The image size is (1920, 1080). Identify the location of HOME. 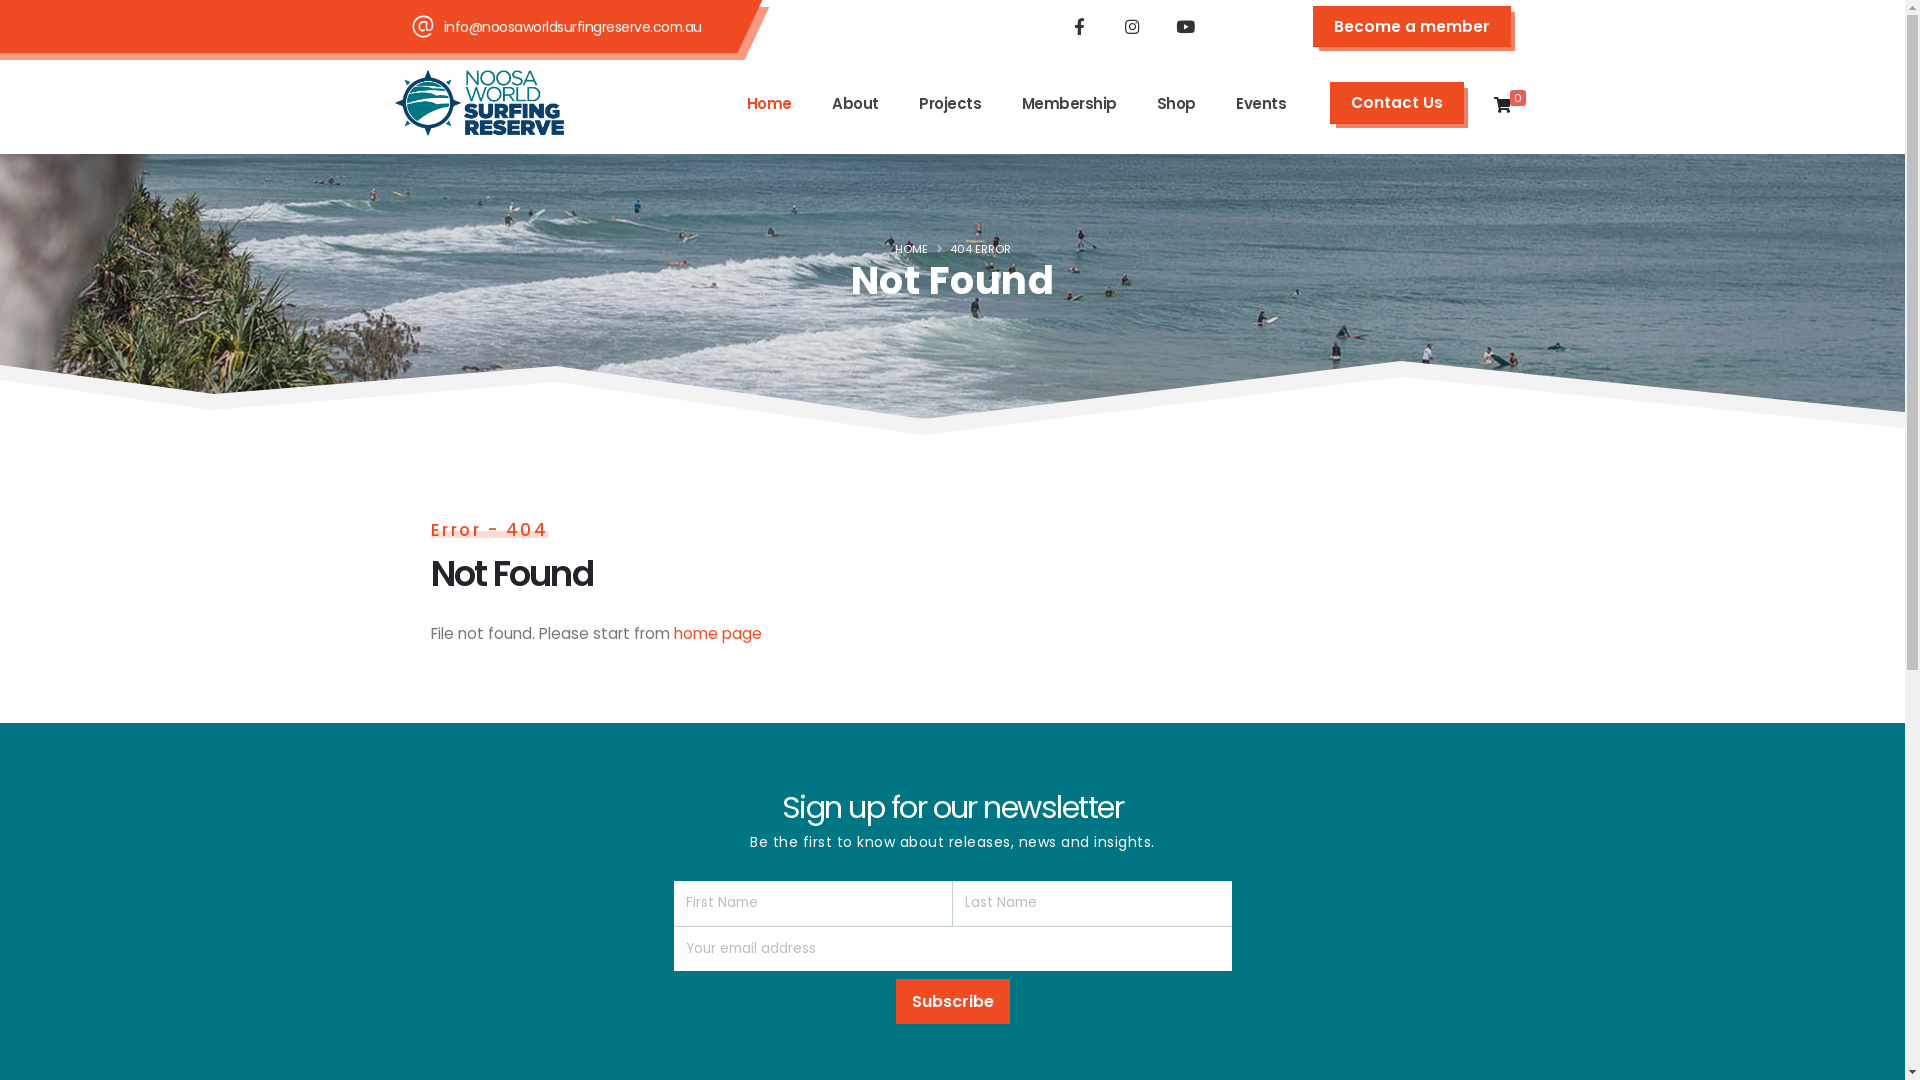
(910, 249).